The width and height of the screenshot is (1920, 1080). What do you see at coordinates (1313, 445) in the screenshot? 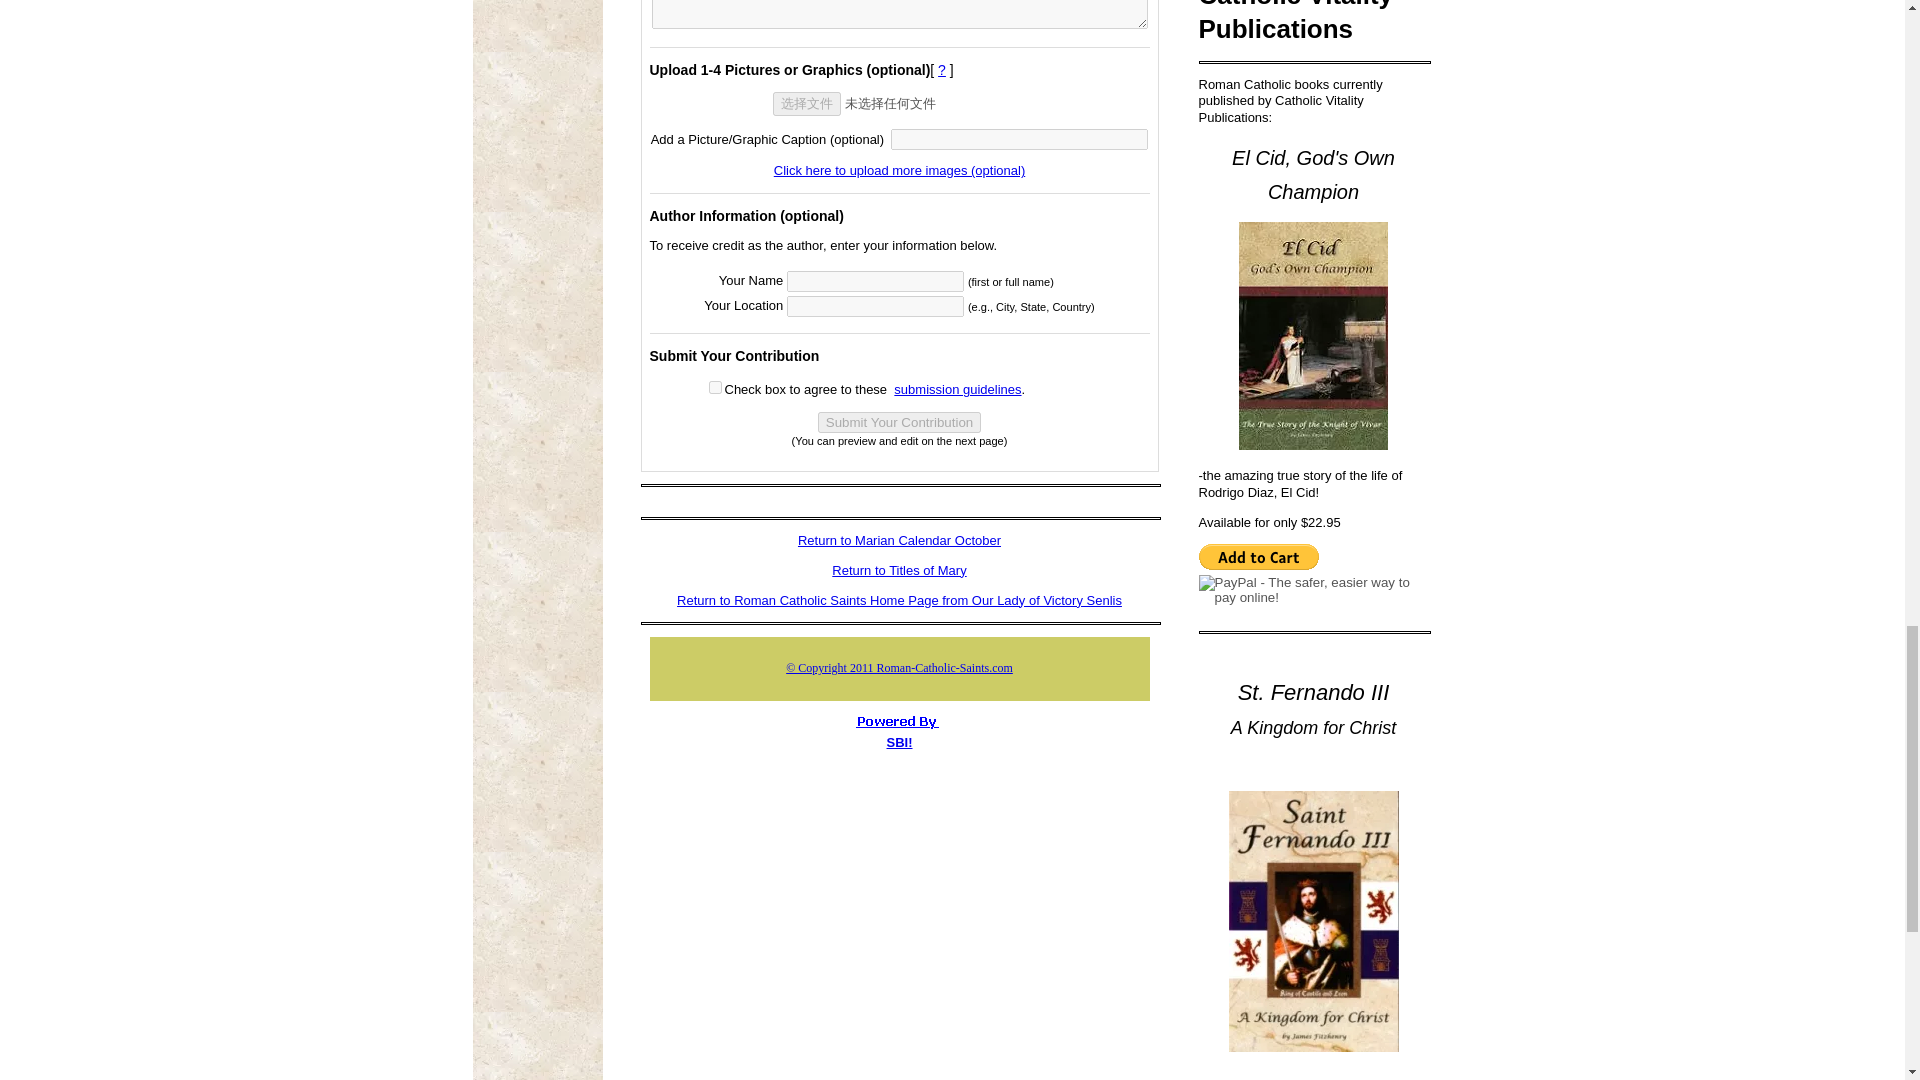
I see `Go to El Cid, Campeador, National Hero of Spain` at bounding box center [1313, 445].